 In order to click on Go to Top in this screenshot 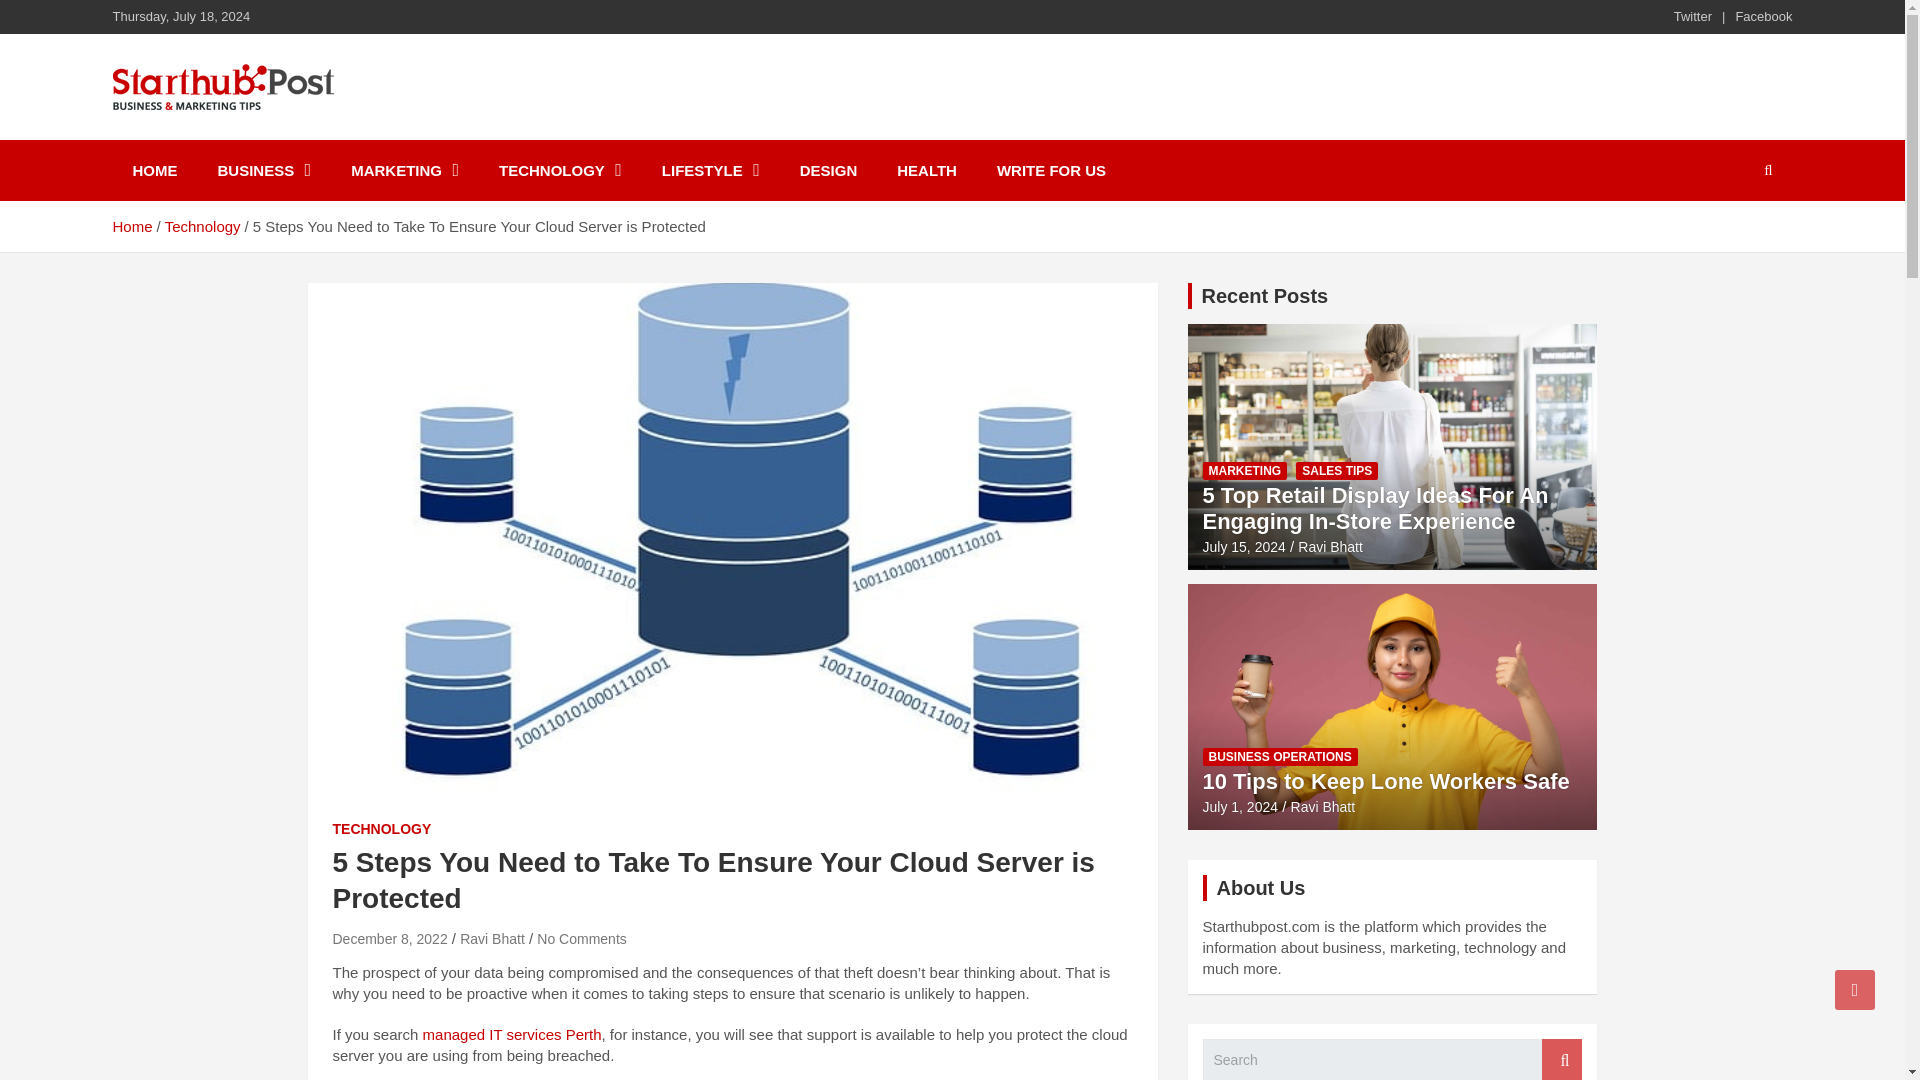, I will do `click(1855, 989)`.